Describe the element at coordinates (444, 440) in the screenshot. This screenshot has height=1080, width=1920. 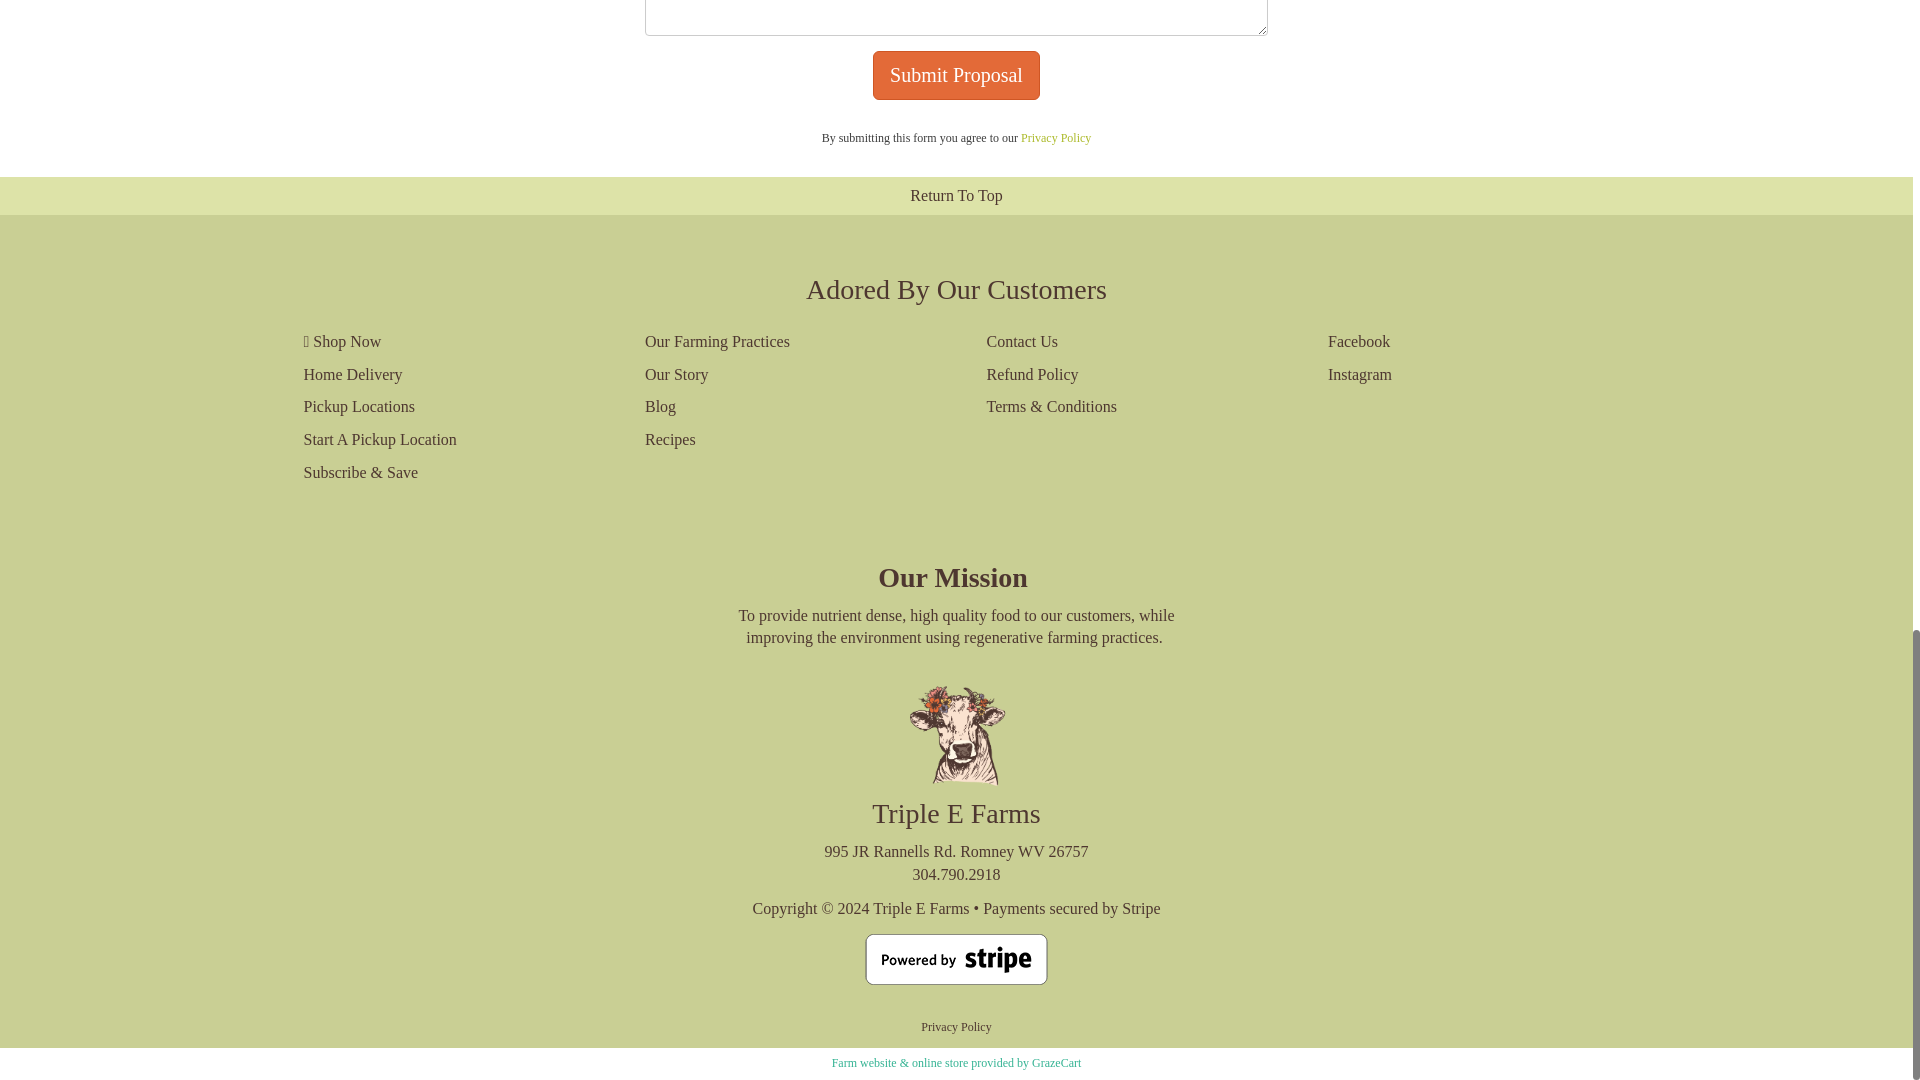
I see `Start A Pickup Location` at that location.